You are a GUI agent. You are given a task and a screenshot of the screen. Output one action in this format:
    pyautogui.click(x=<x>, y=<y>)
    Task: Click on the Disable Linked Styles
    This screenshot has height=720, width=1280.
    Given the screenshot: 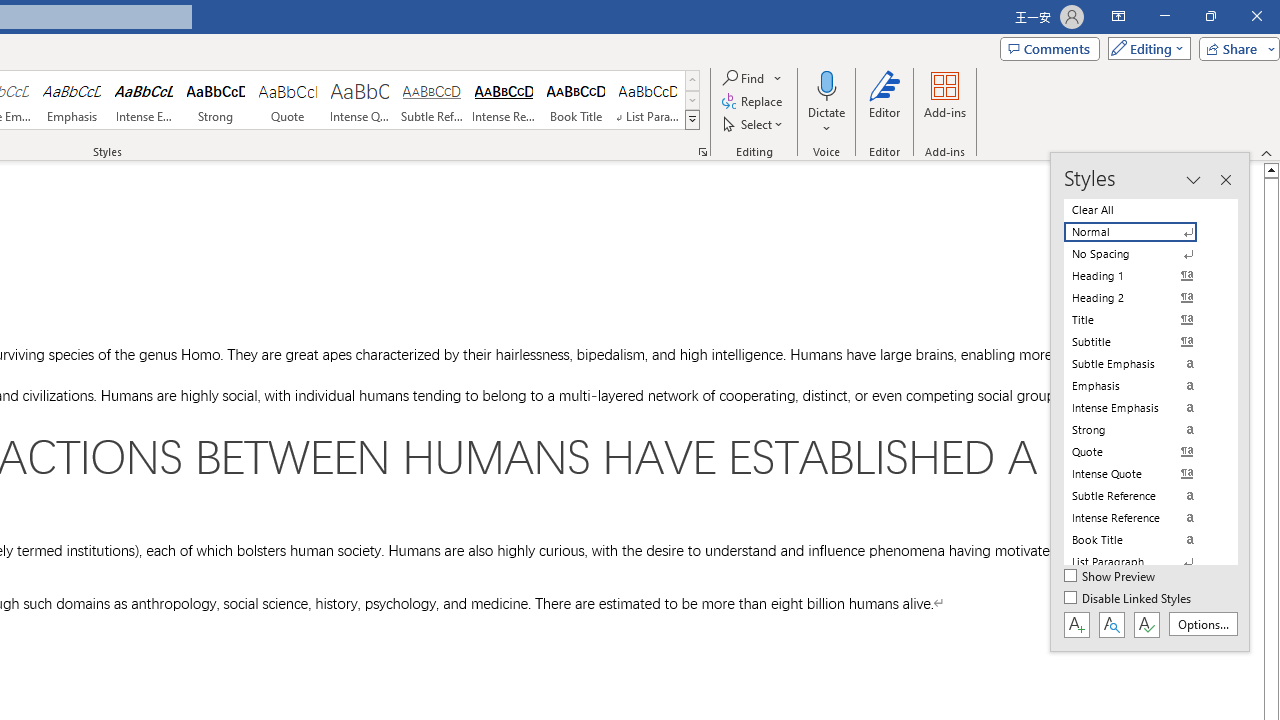 What is the action you would take?
    pyautogui.click(x=1129, y=599)
    